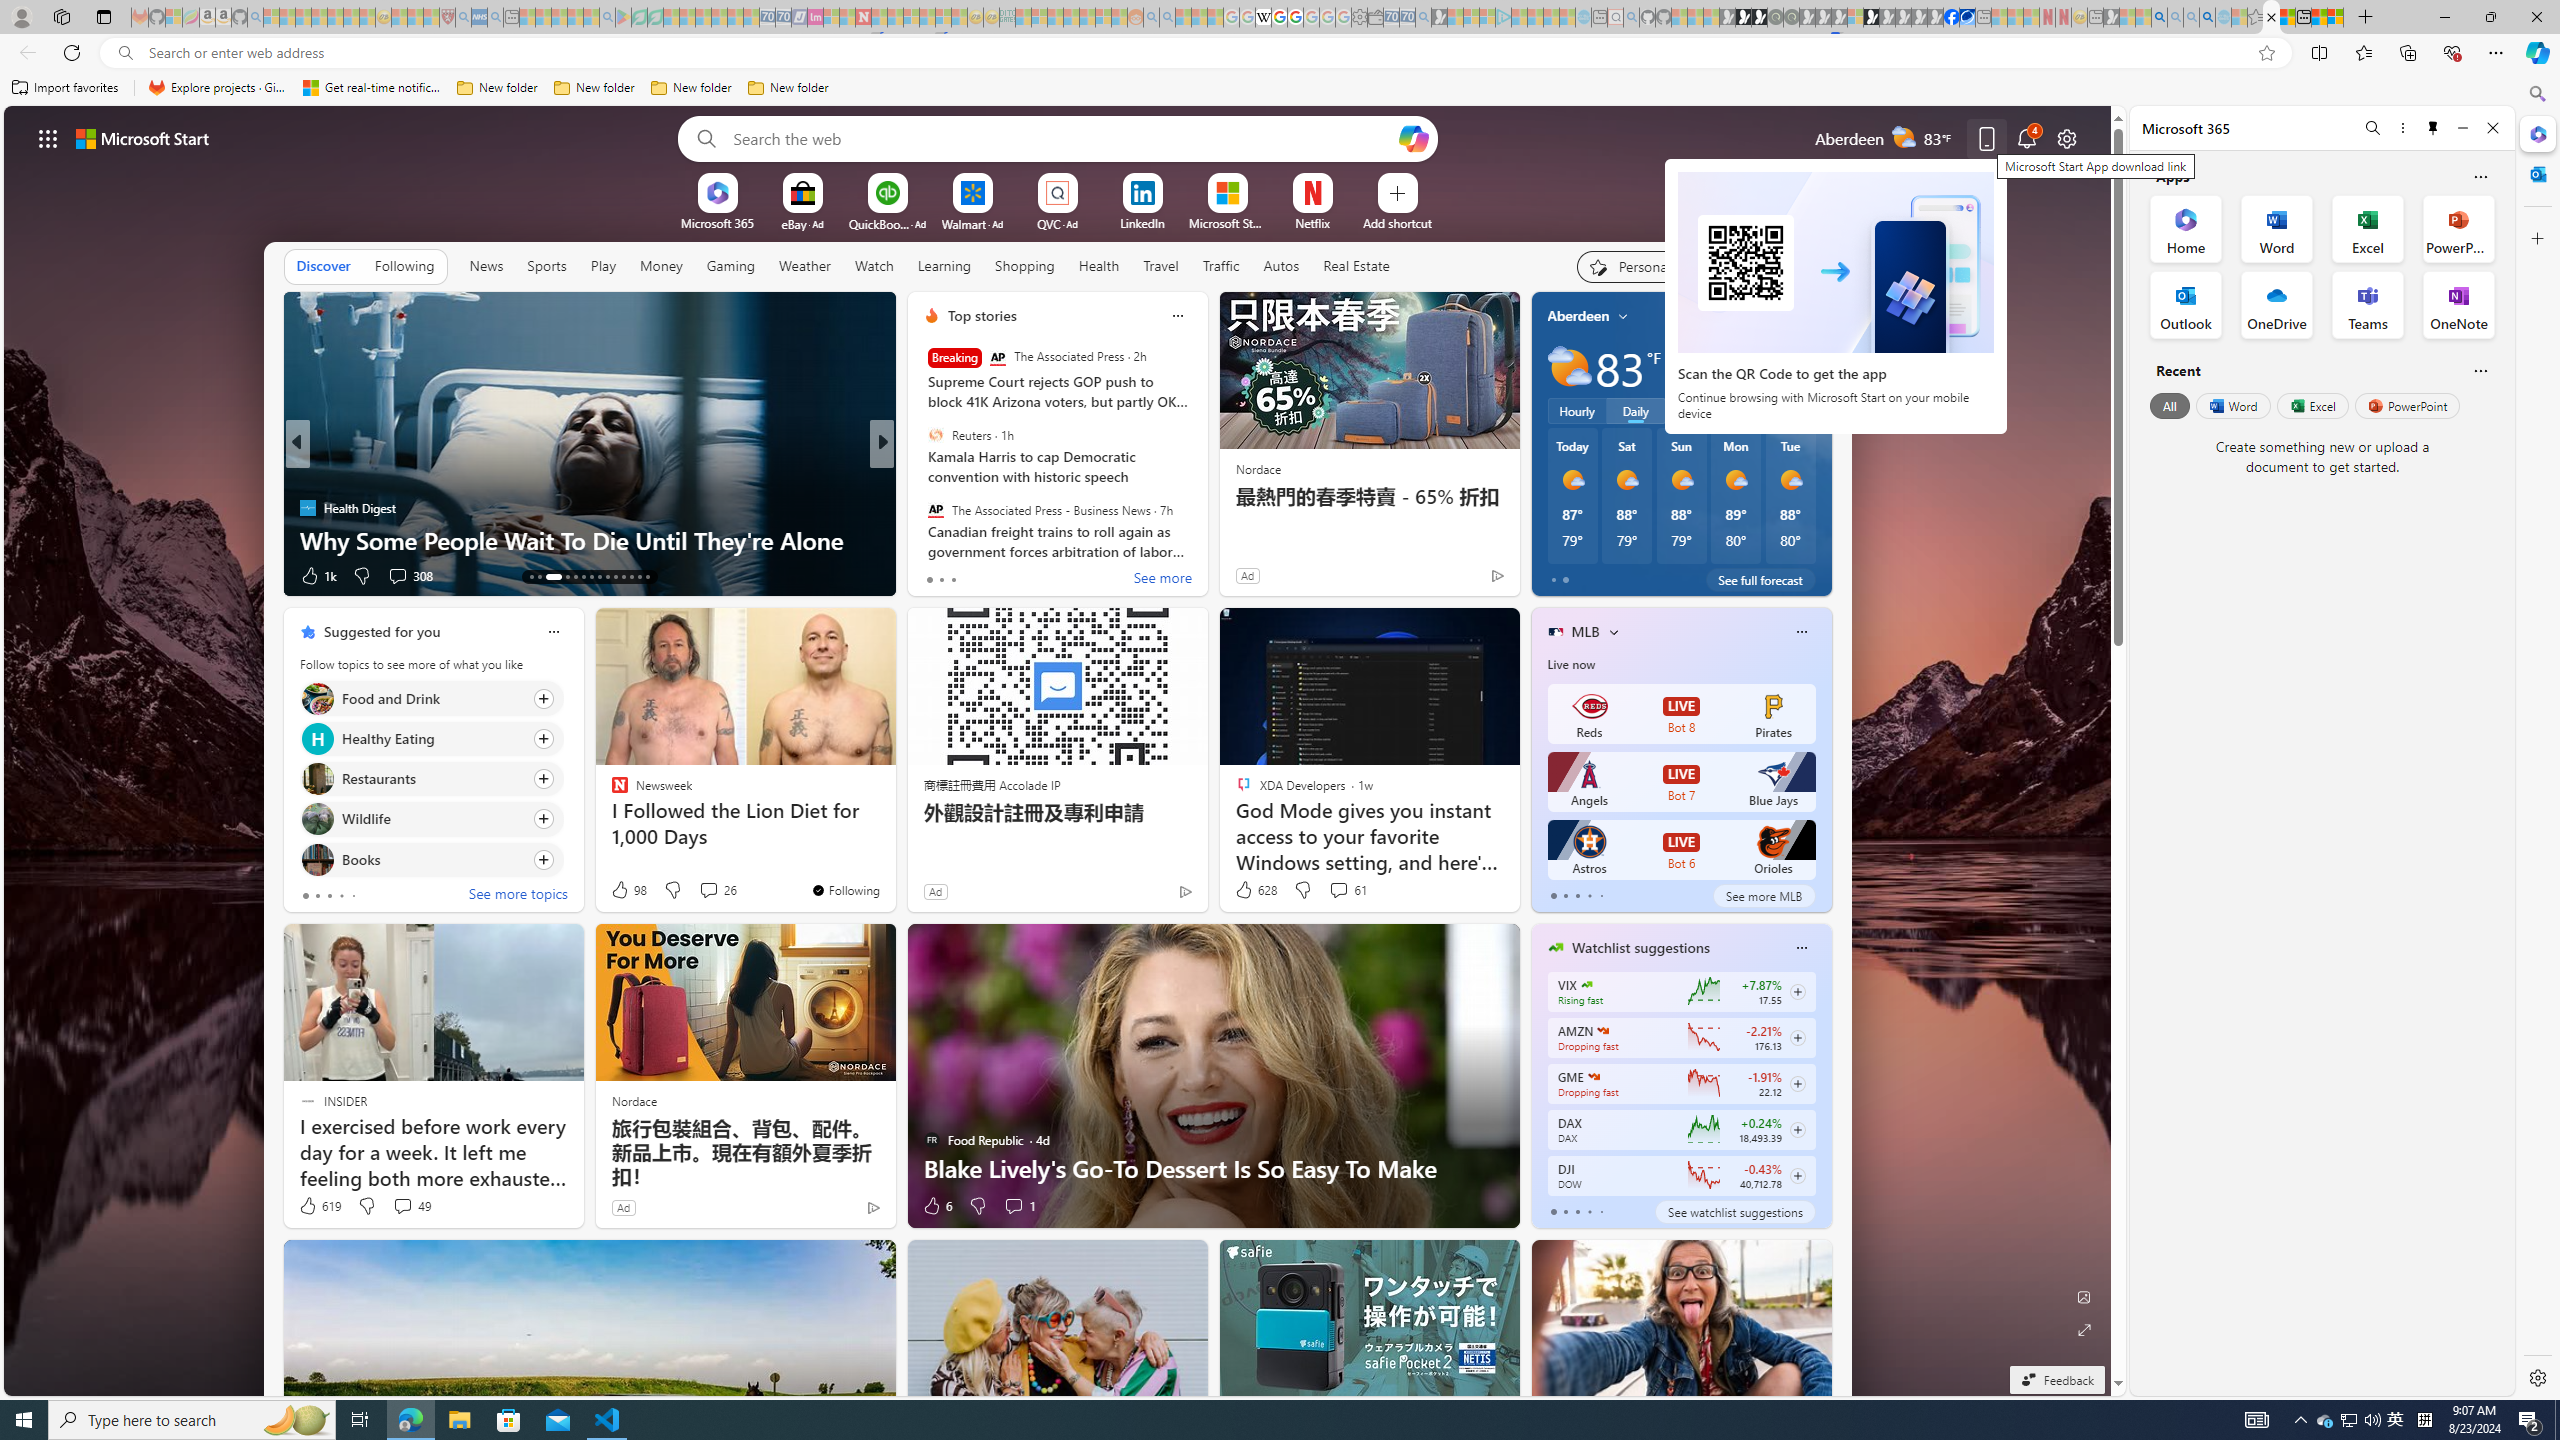 The image size is (2560, 1440). Describe the element at coordinates (1028, 576) in the screenshot. I see `View comments 31 Comment` at that location.